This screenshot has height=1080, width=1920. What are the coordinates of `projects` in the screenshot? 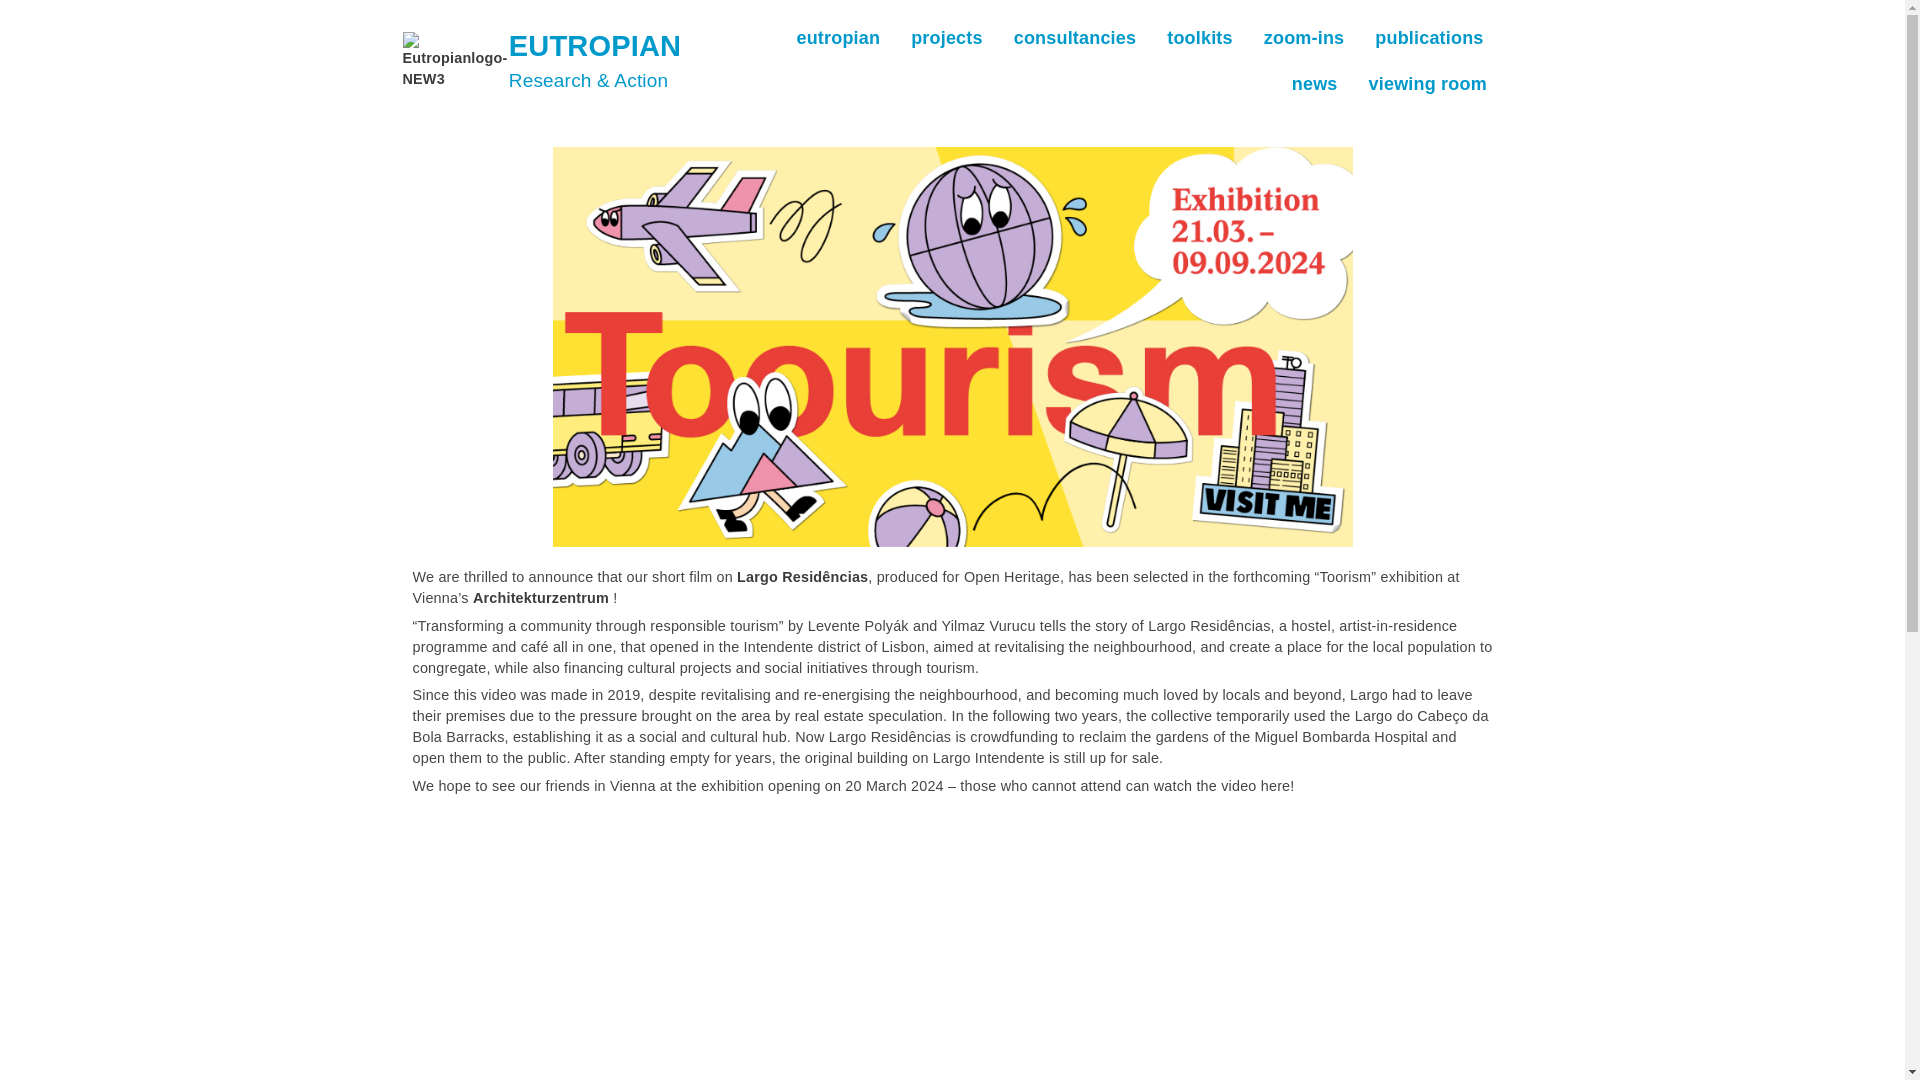 It's located at (946, 38).